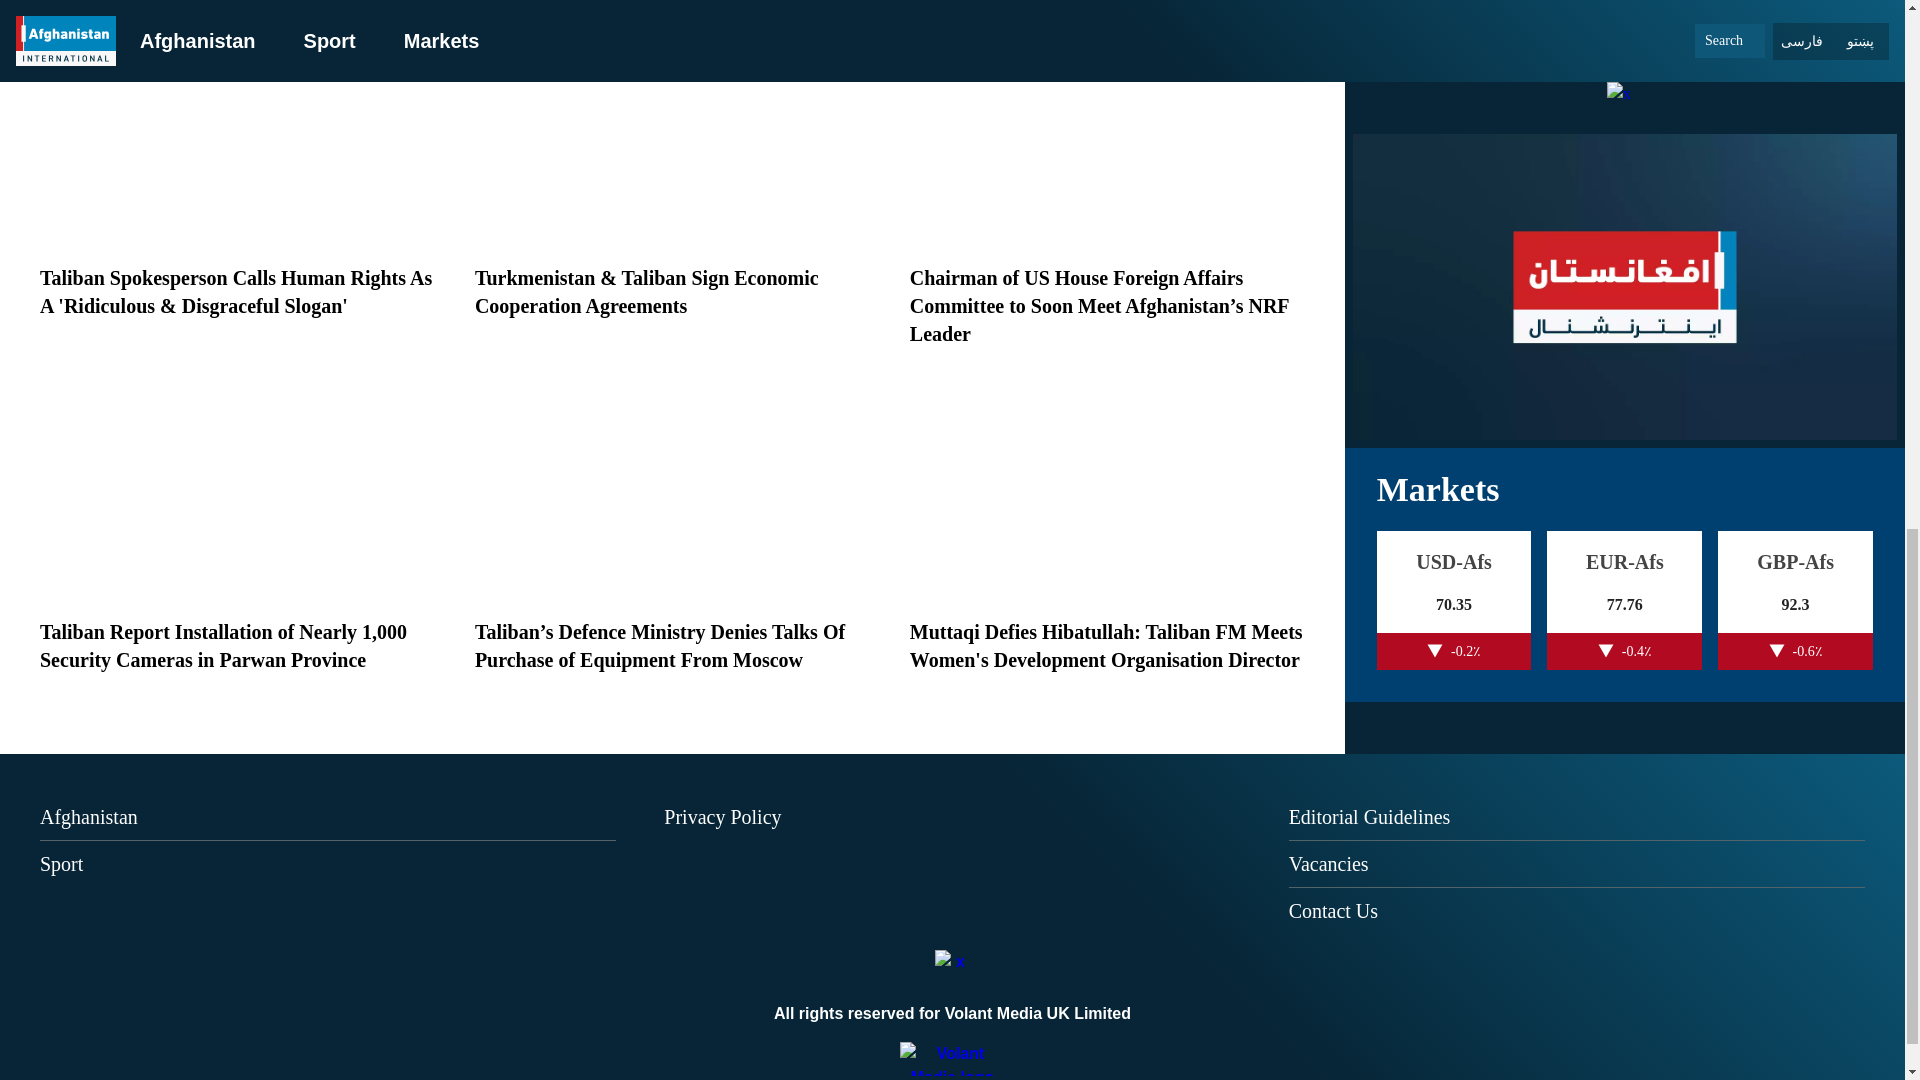 Image resolution: width=1920 pixels, height=1080 pixels. Describe the element at coordinates (1370, 816) in the screenshot. I see `Editorial Guidelines` at that location.